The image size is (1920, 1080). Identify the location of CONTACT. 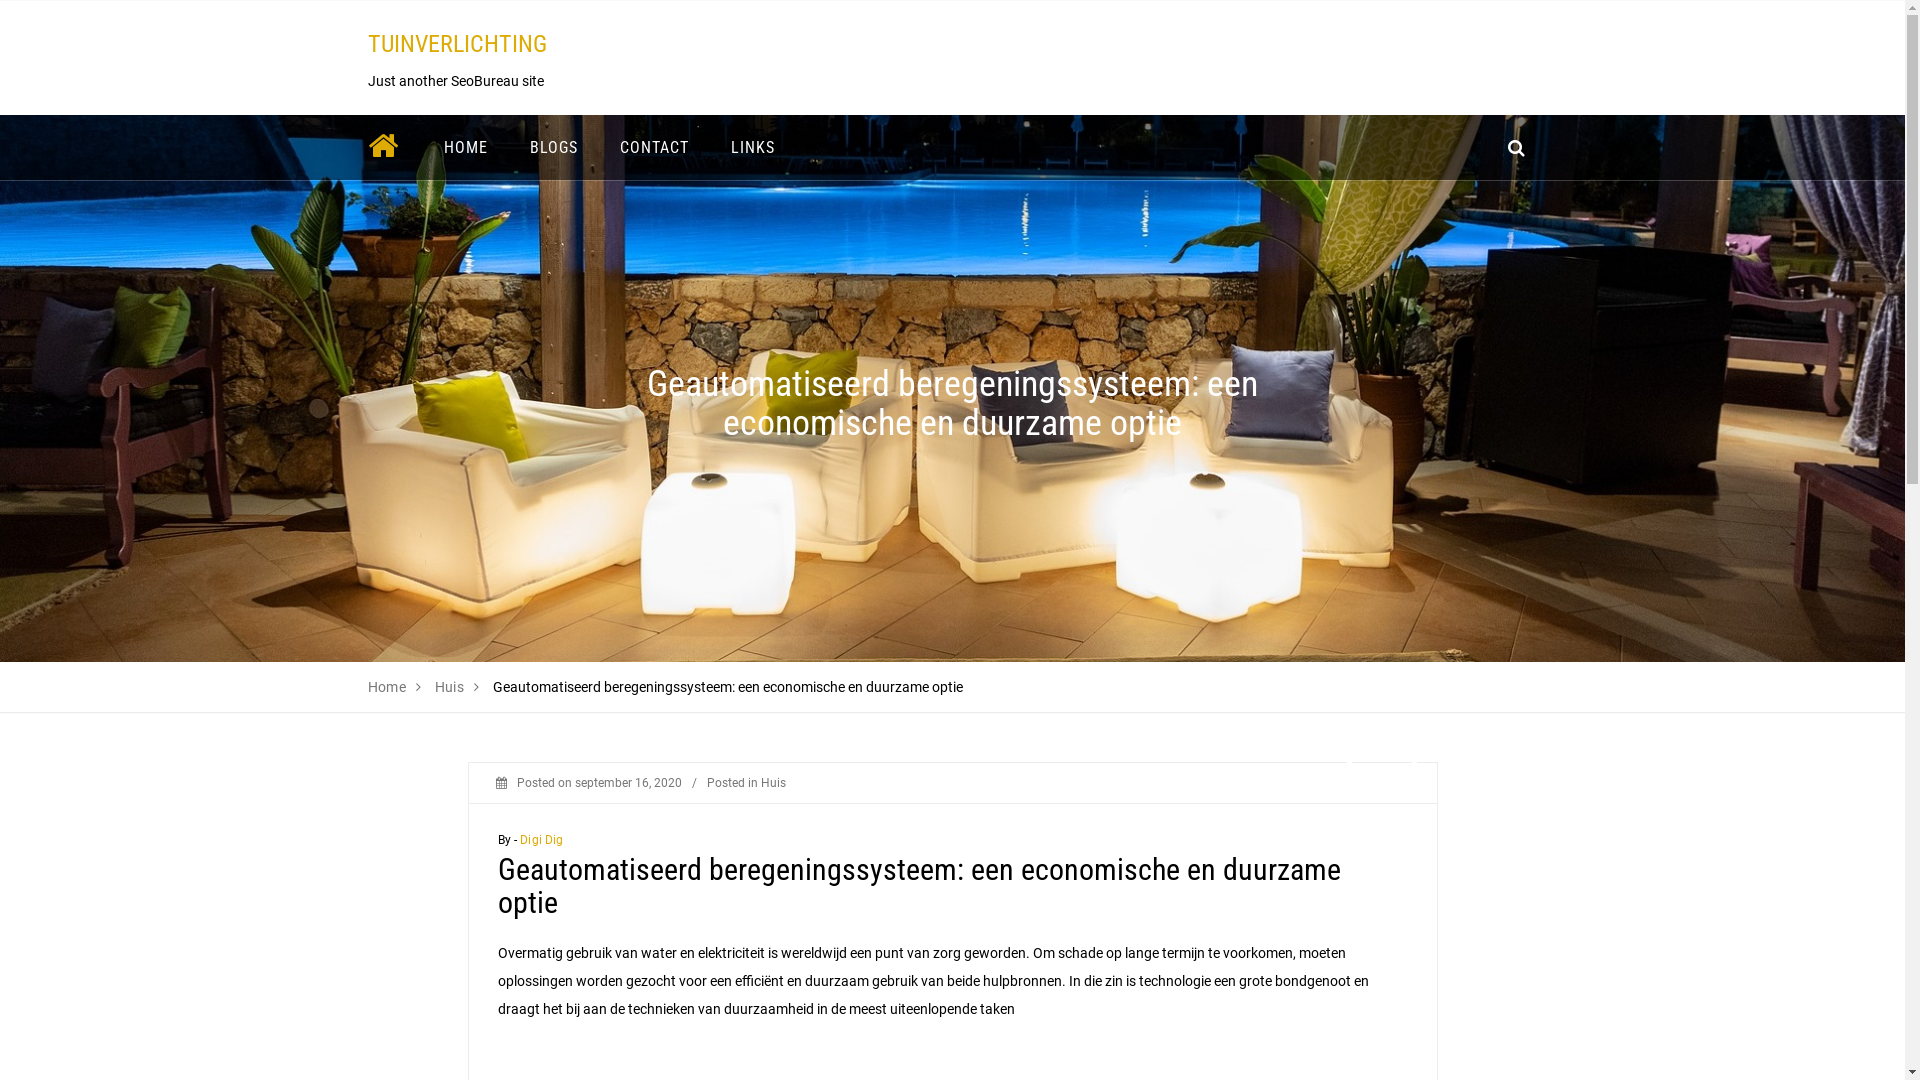
(654, 148).